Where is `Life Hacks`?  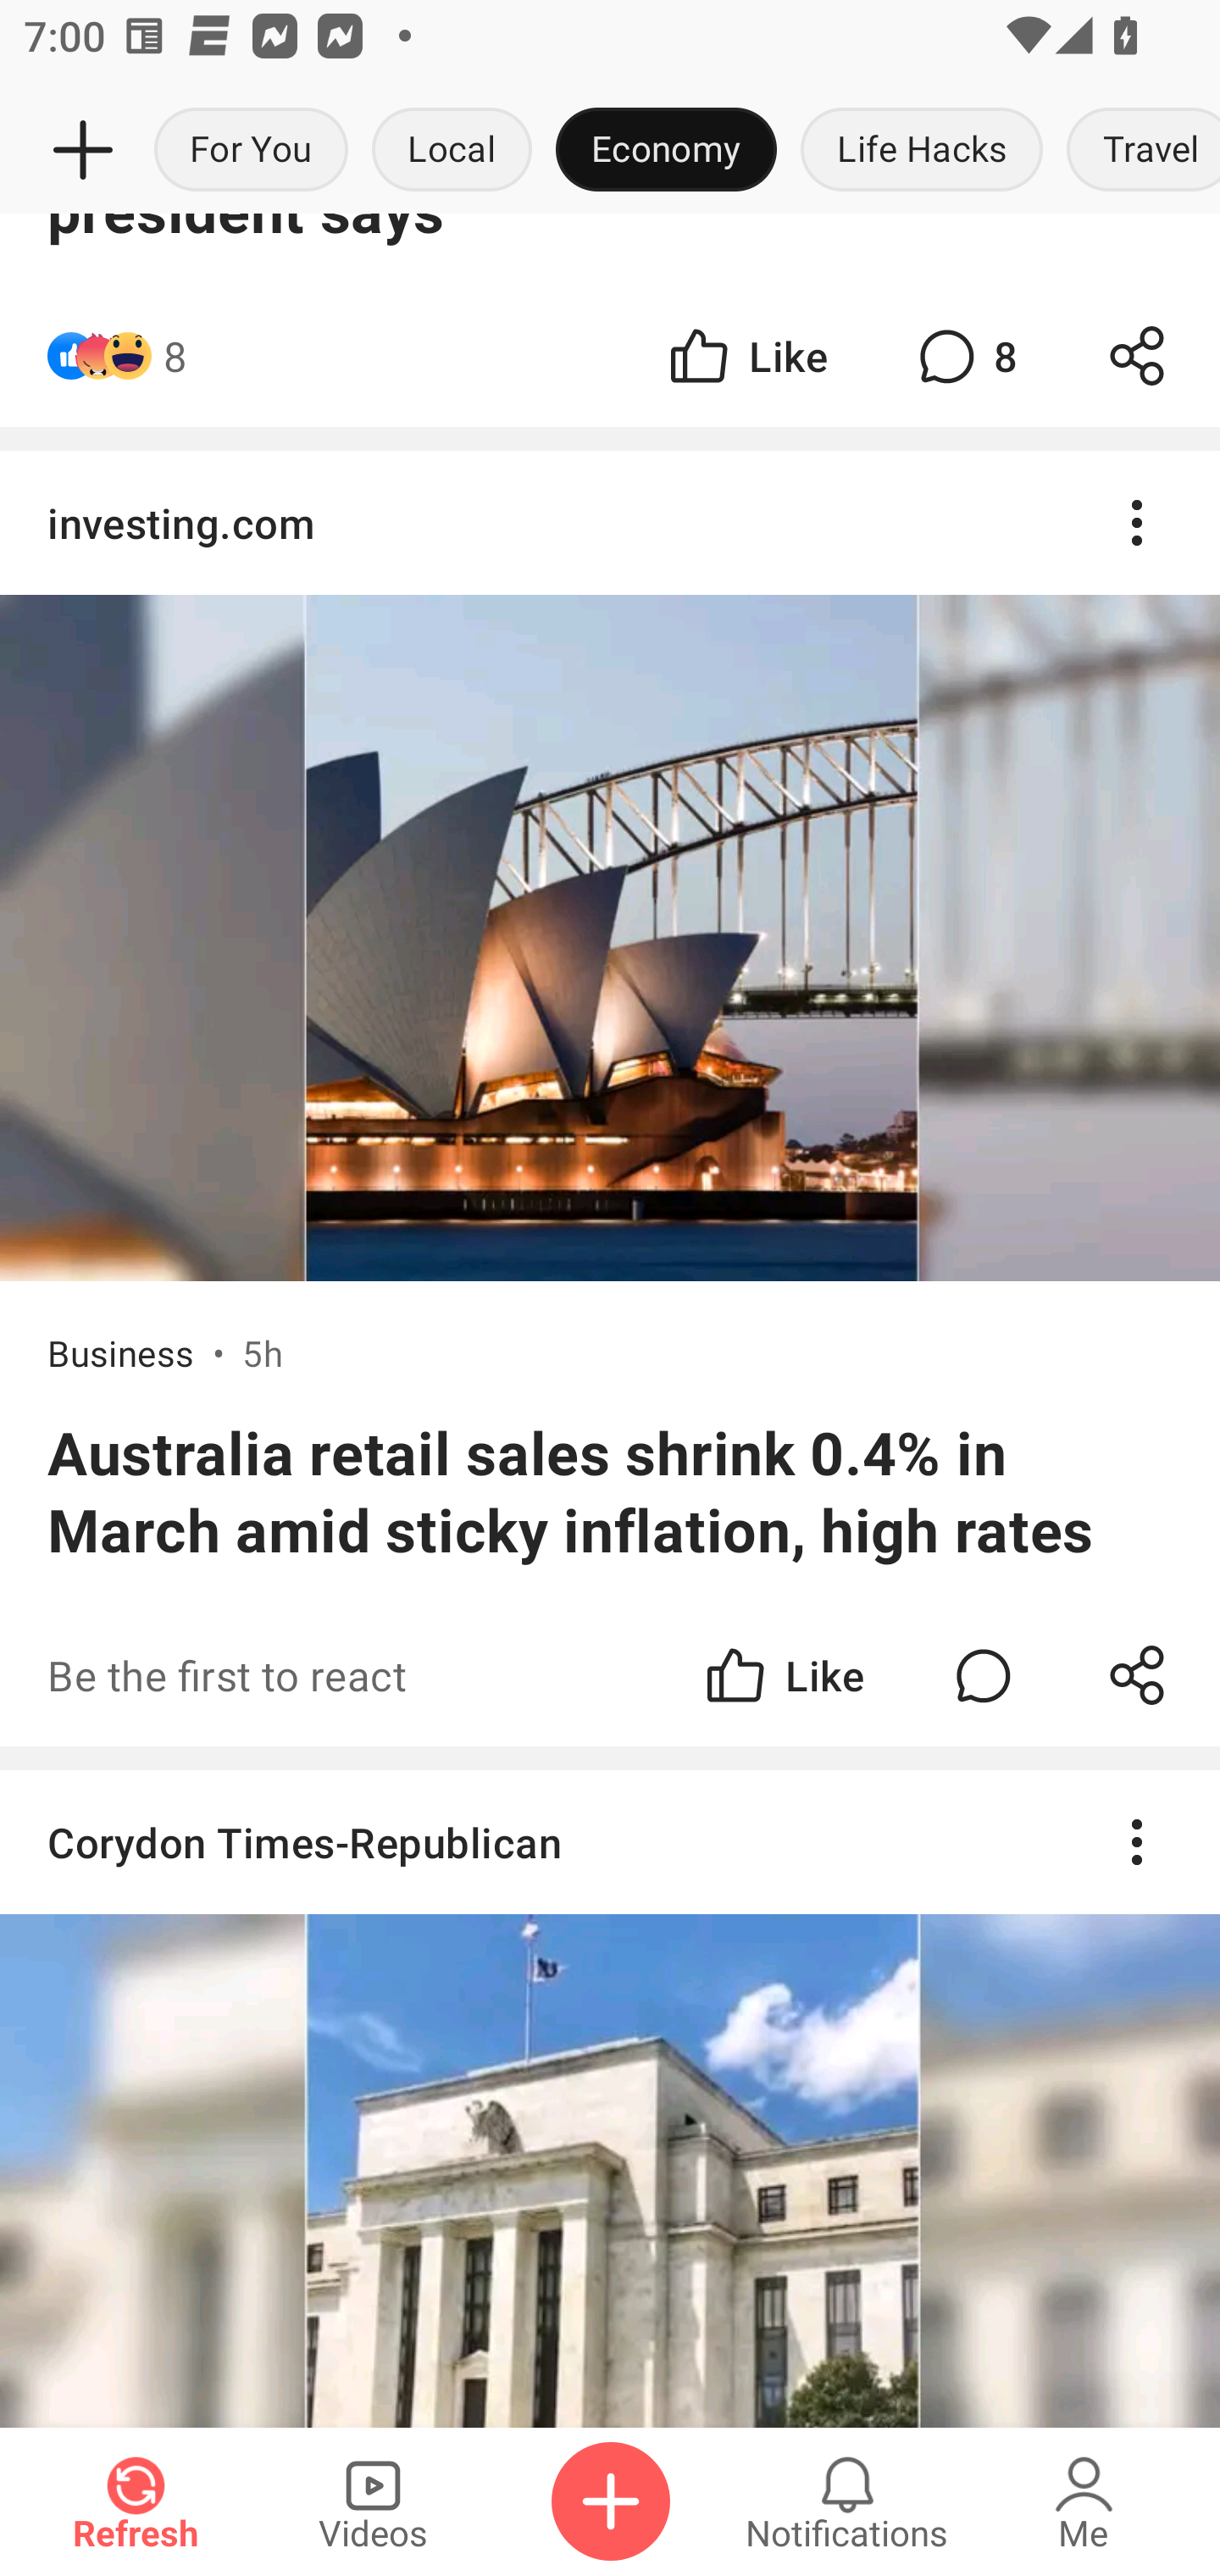 Life Hacks is located at coordinates (922, 151).